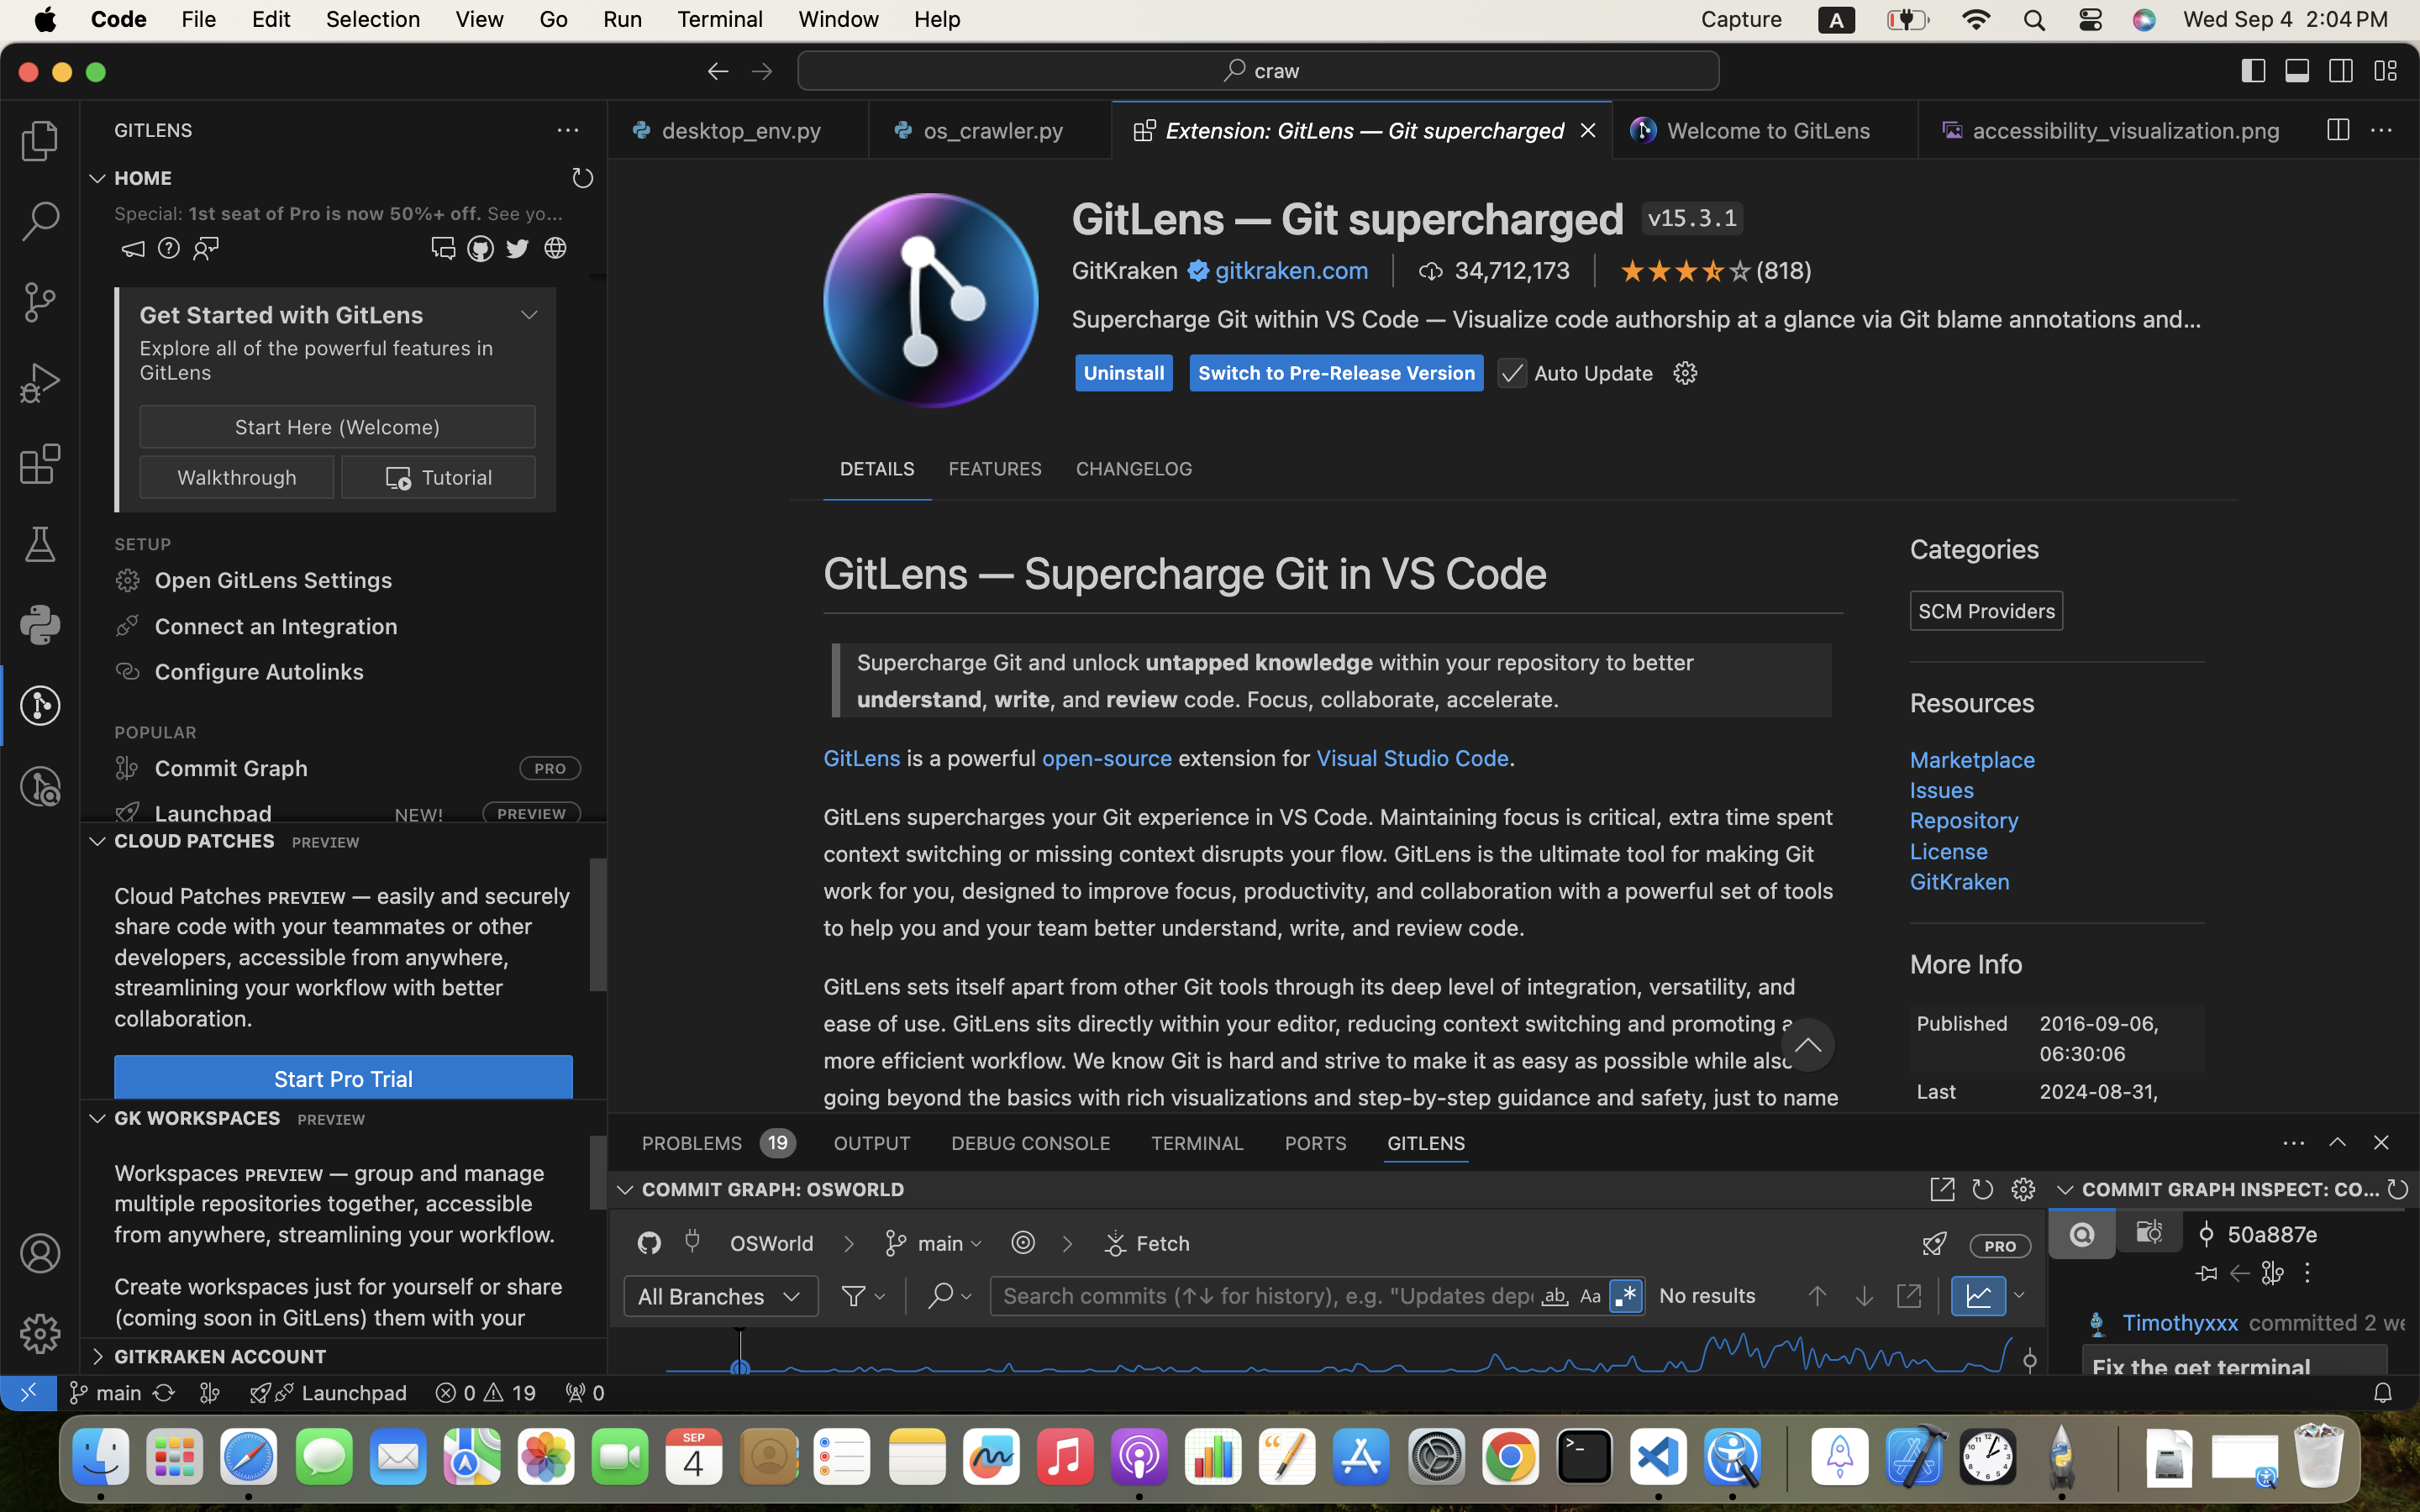  Describe the element at coordinates (1171, 801) in the screenshot. I see `GitLens Settings` at that location.